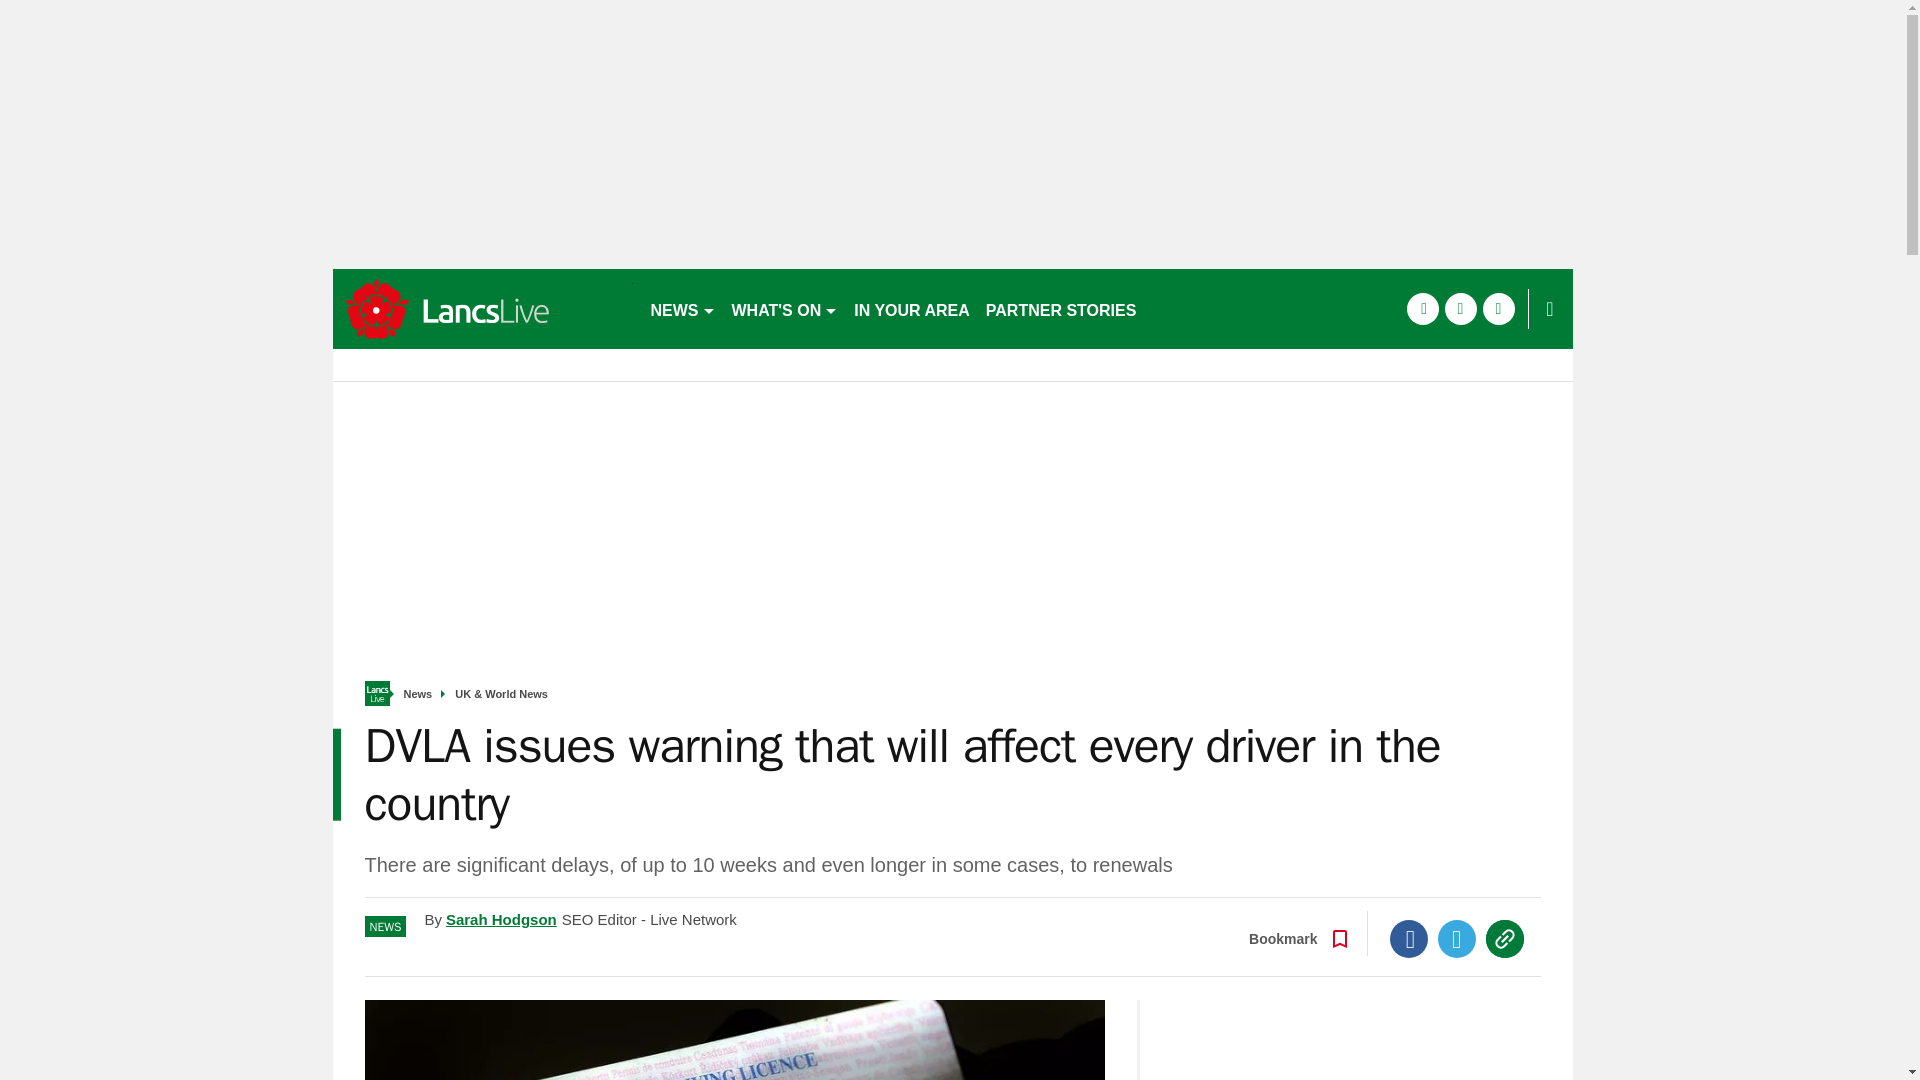 This screenshot has height=1080, width=1920. Describe the element at coordinates (1422, 308) in the screenshot. I see `facebook` at that location.